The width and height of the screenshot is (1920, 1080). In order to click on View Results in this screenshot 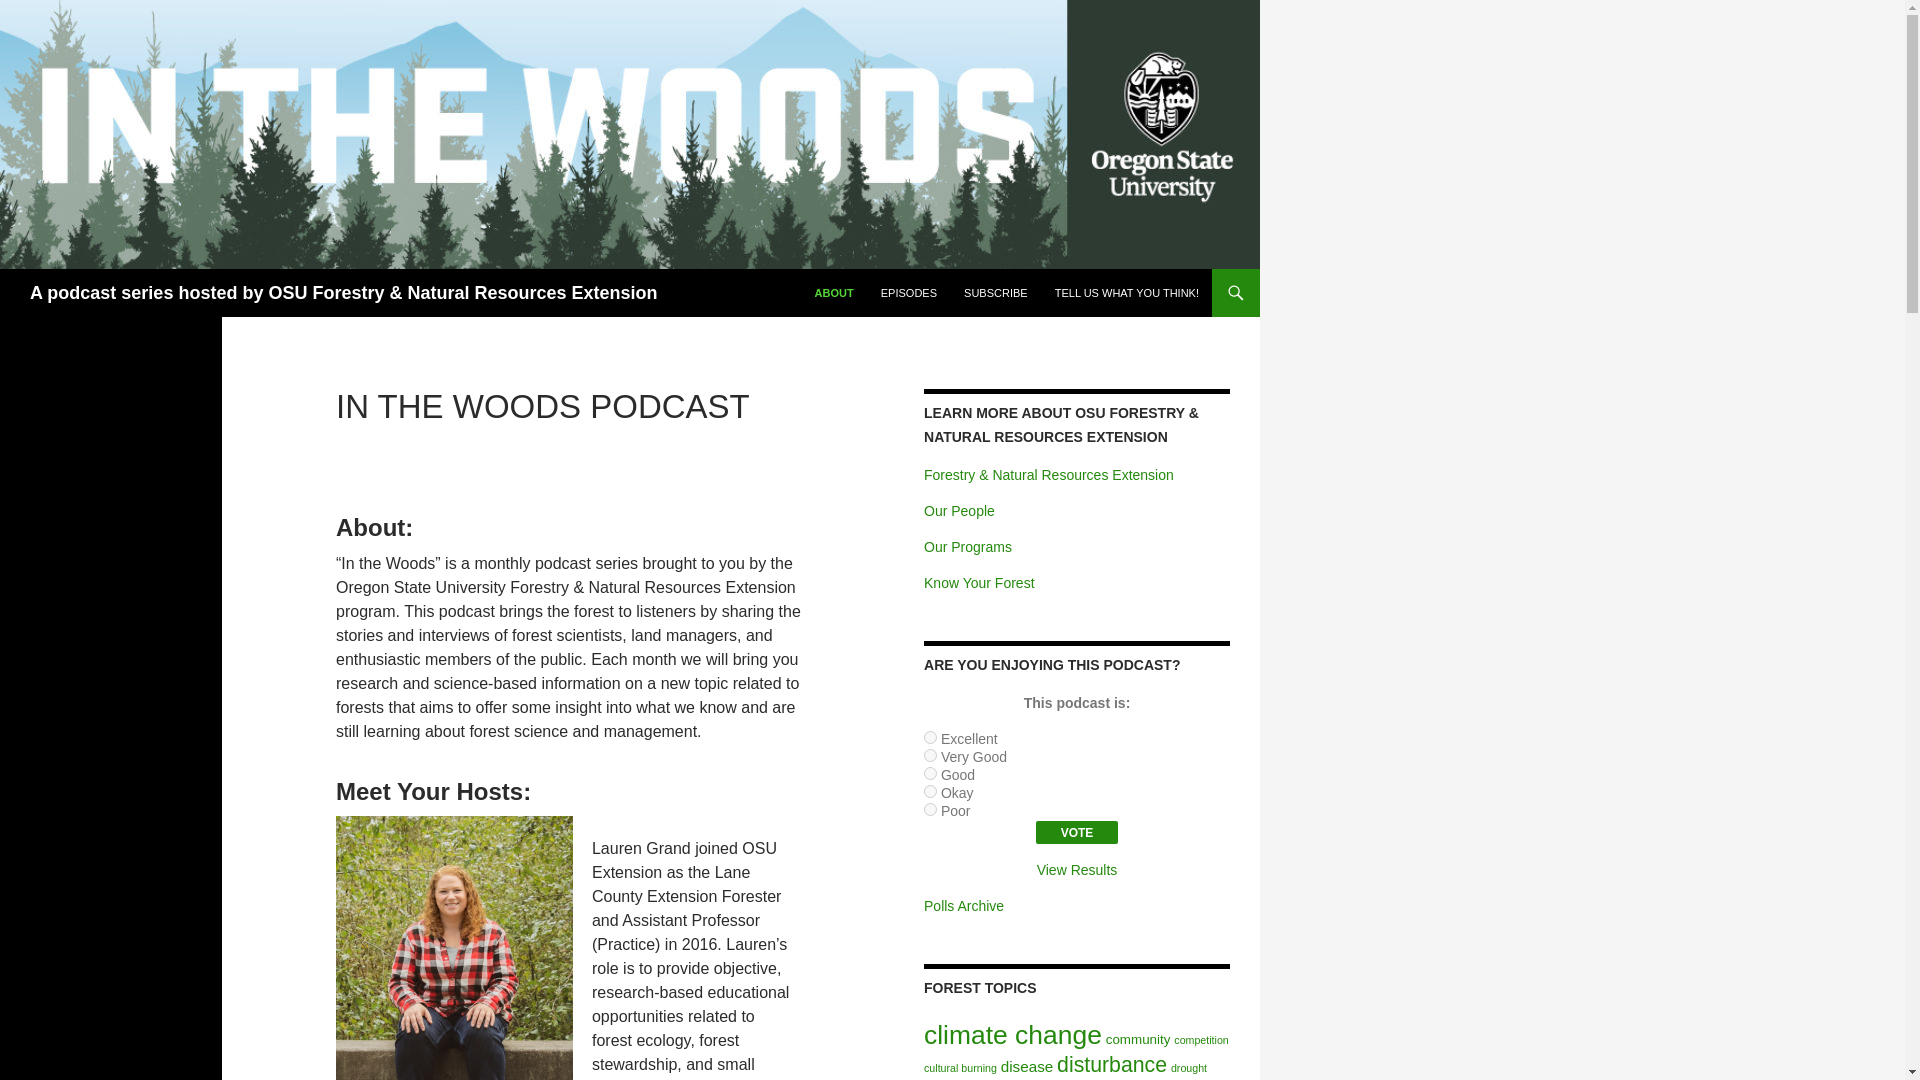, I will do `click(1076, 870)`.